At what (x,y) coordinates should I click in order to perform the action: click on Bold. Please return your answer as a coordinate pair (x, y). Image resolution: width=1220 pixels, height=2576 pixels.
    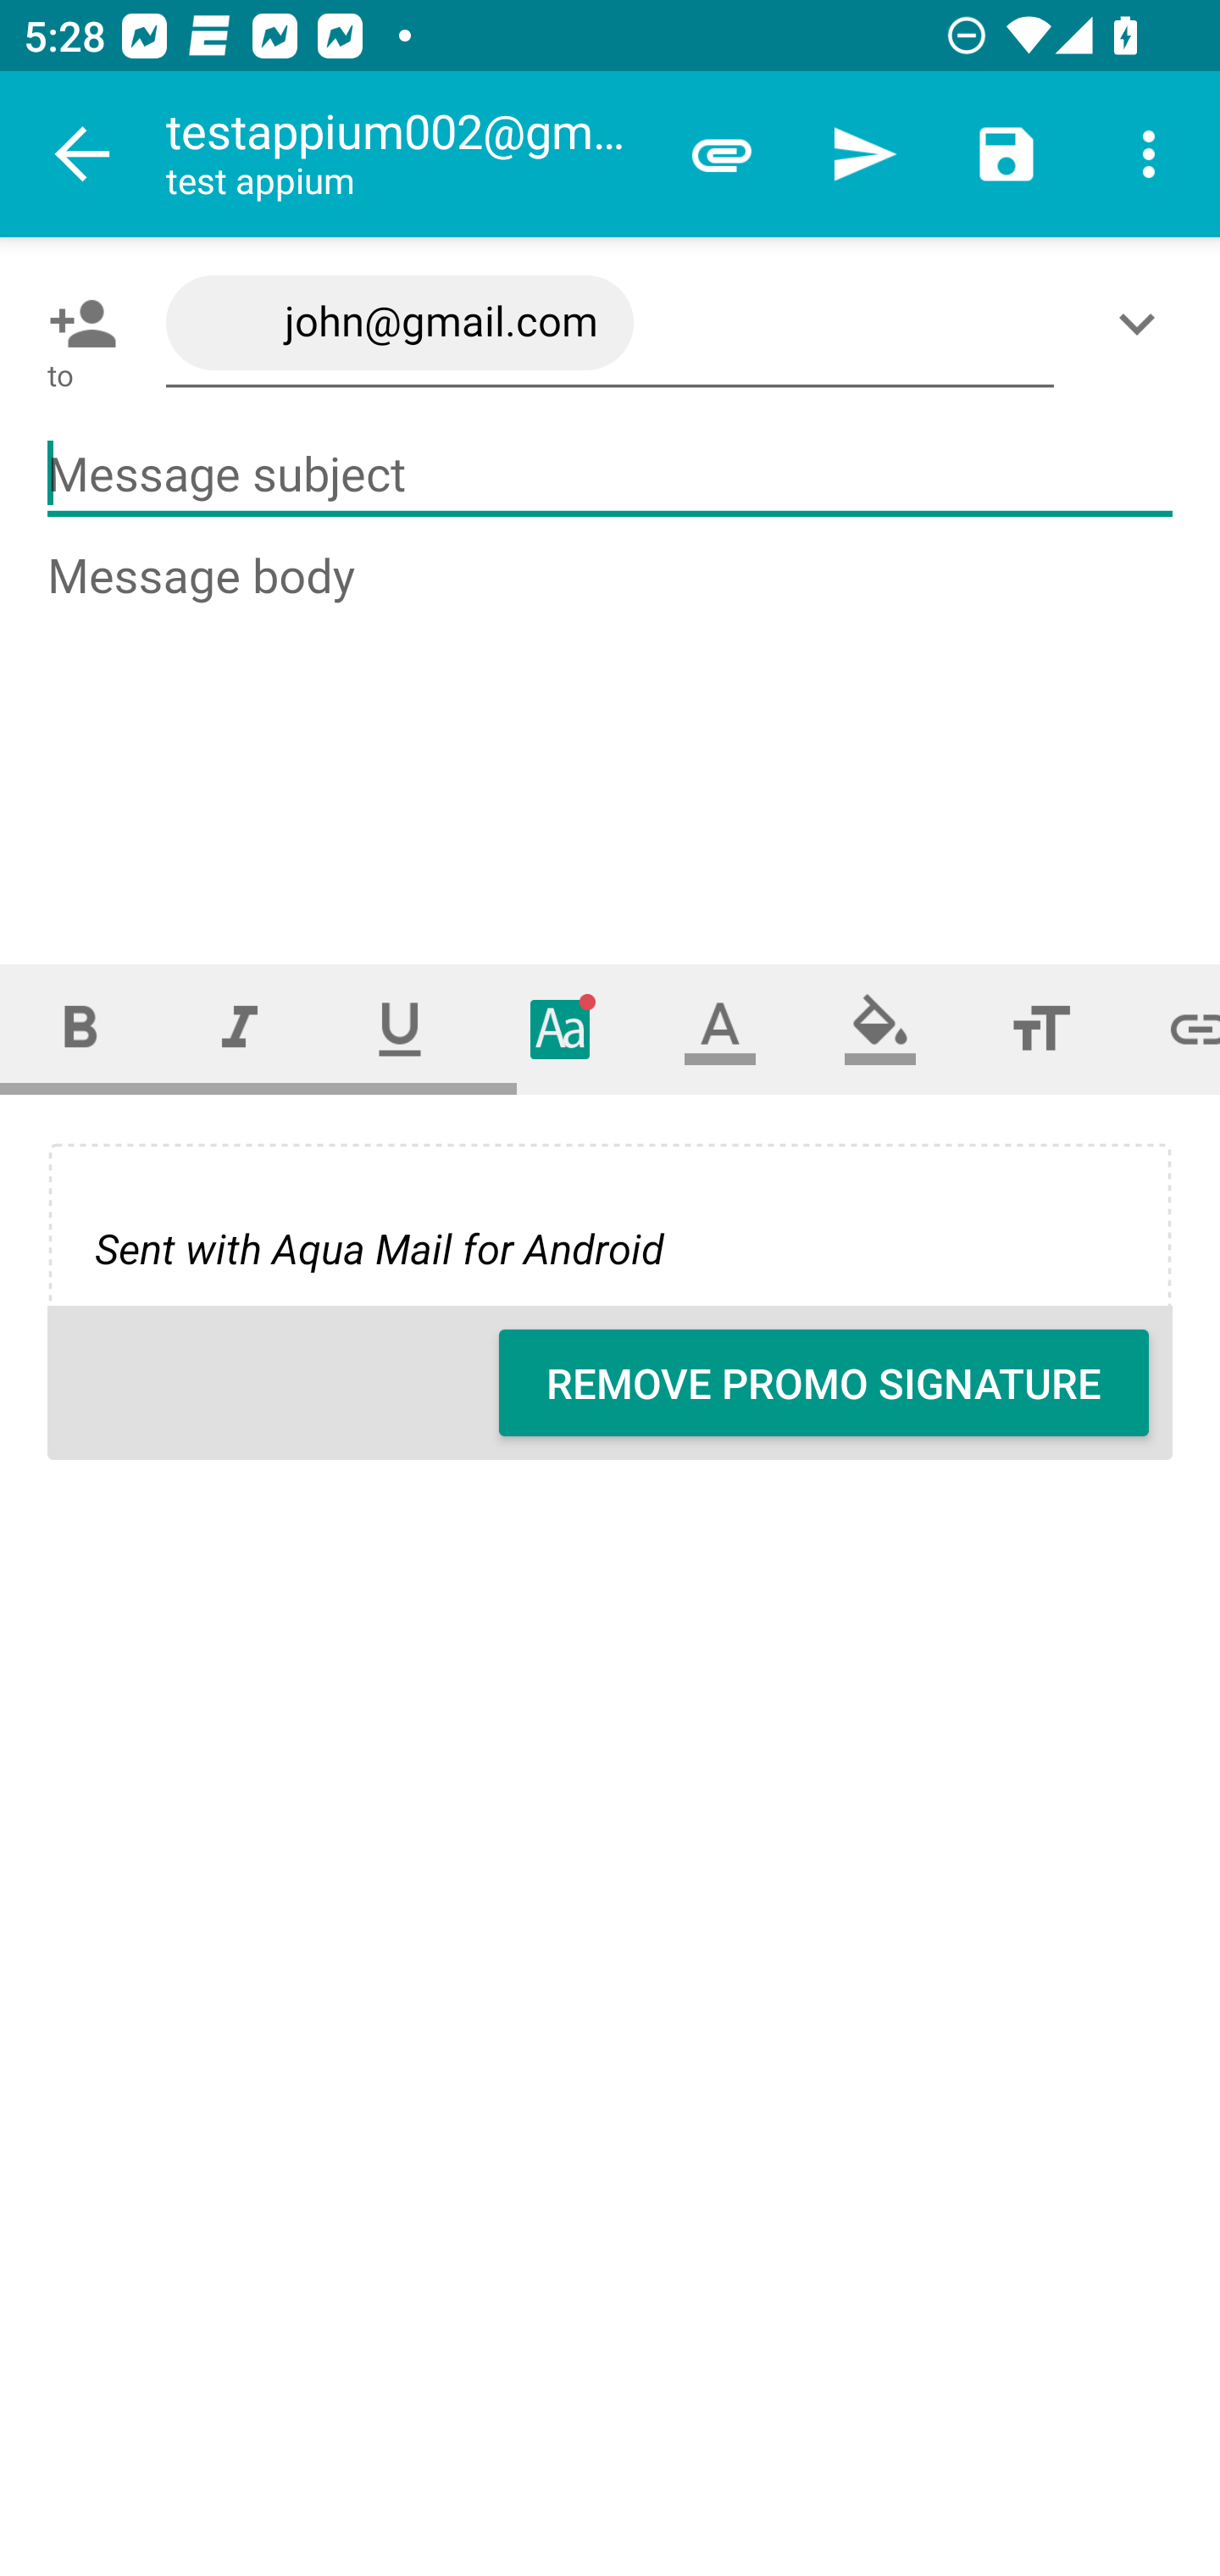
    Looking at the image, I should click on (80, 1029).